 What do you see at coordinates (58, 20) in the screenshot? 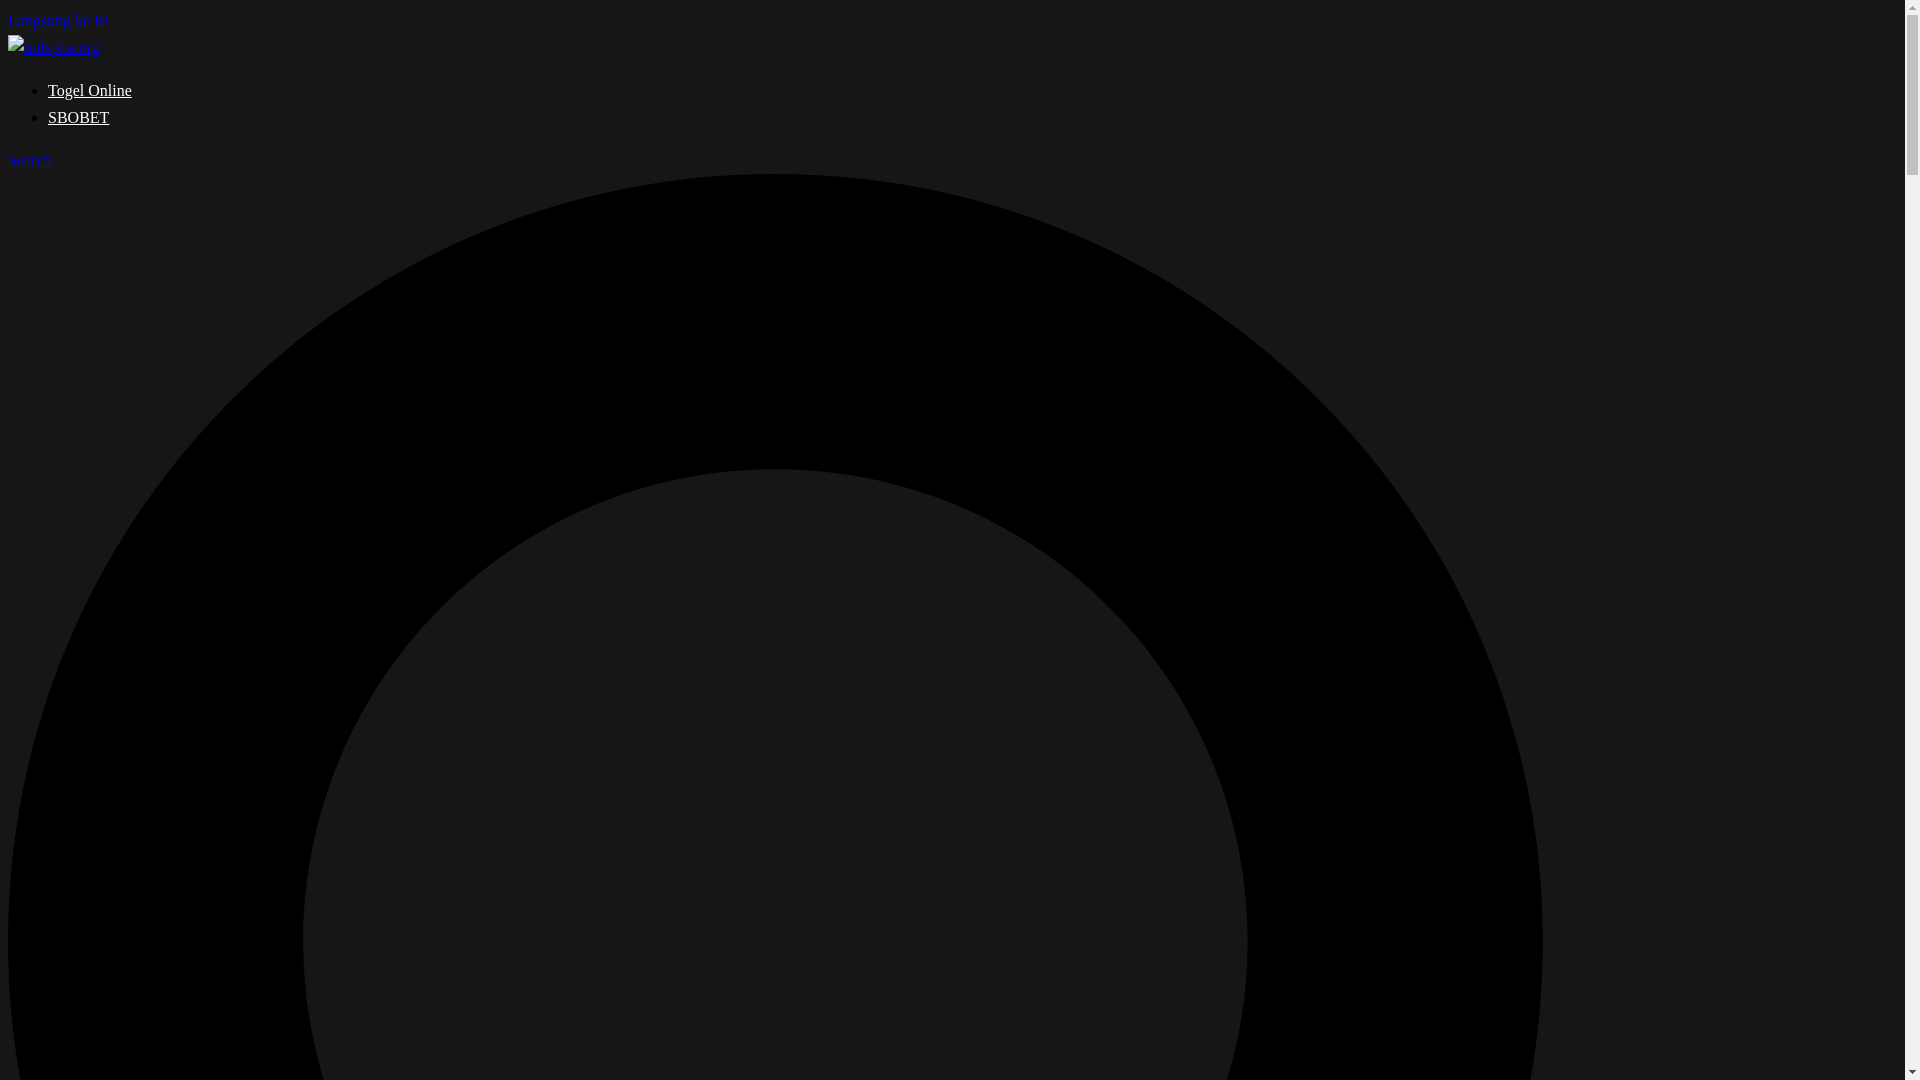
I see `Langsung ke isi` at bounding box center [58, 20].